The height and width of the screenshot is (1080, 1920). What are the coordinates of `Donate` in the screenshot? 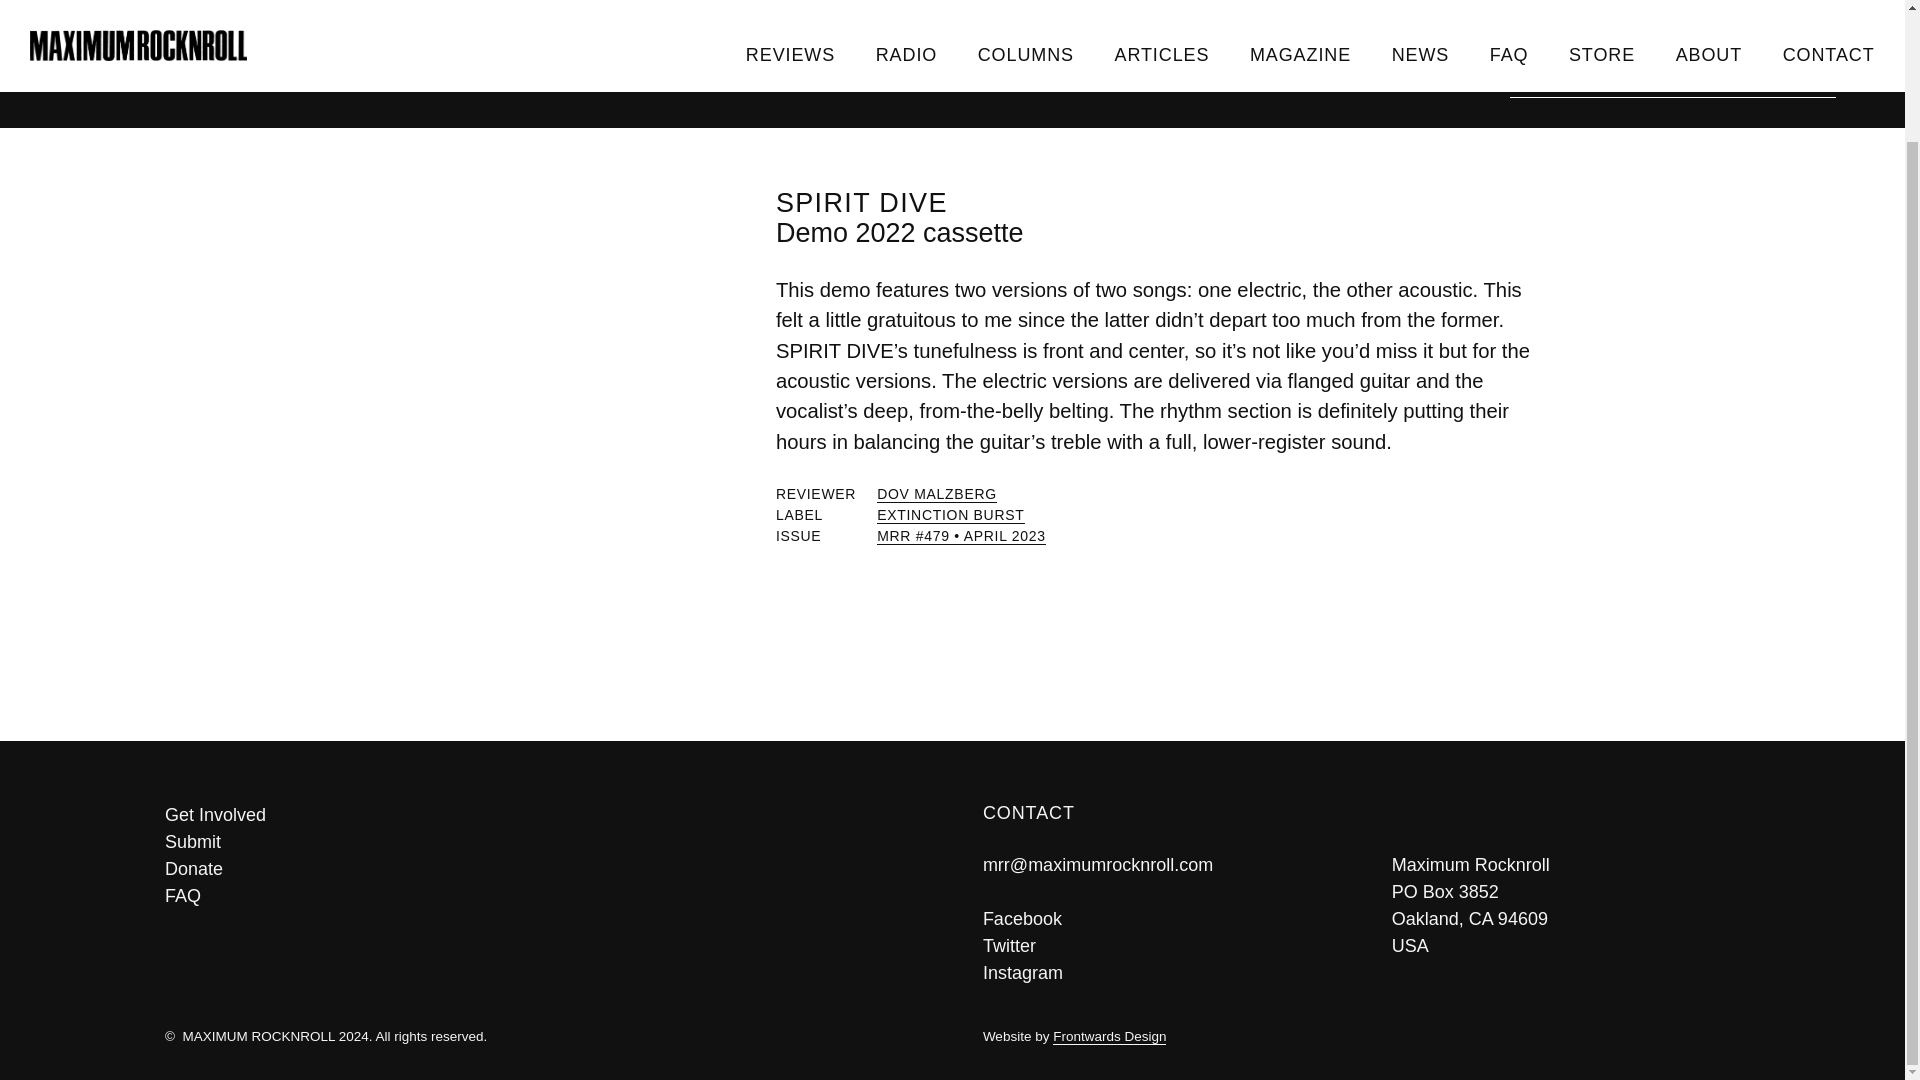 It's located at (543, 870).